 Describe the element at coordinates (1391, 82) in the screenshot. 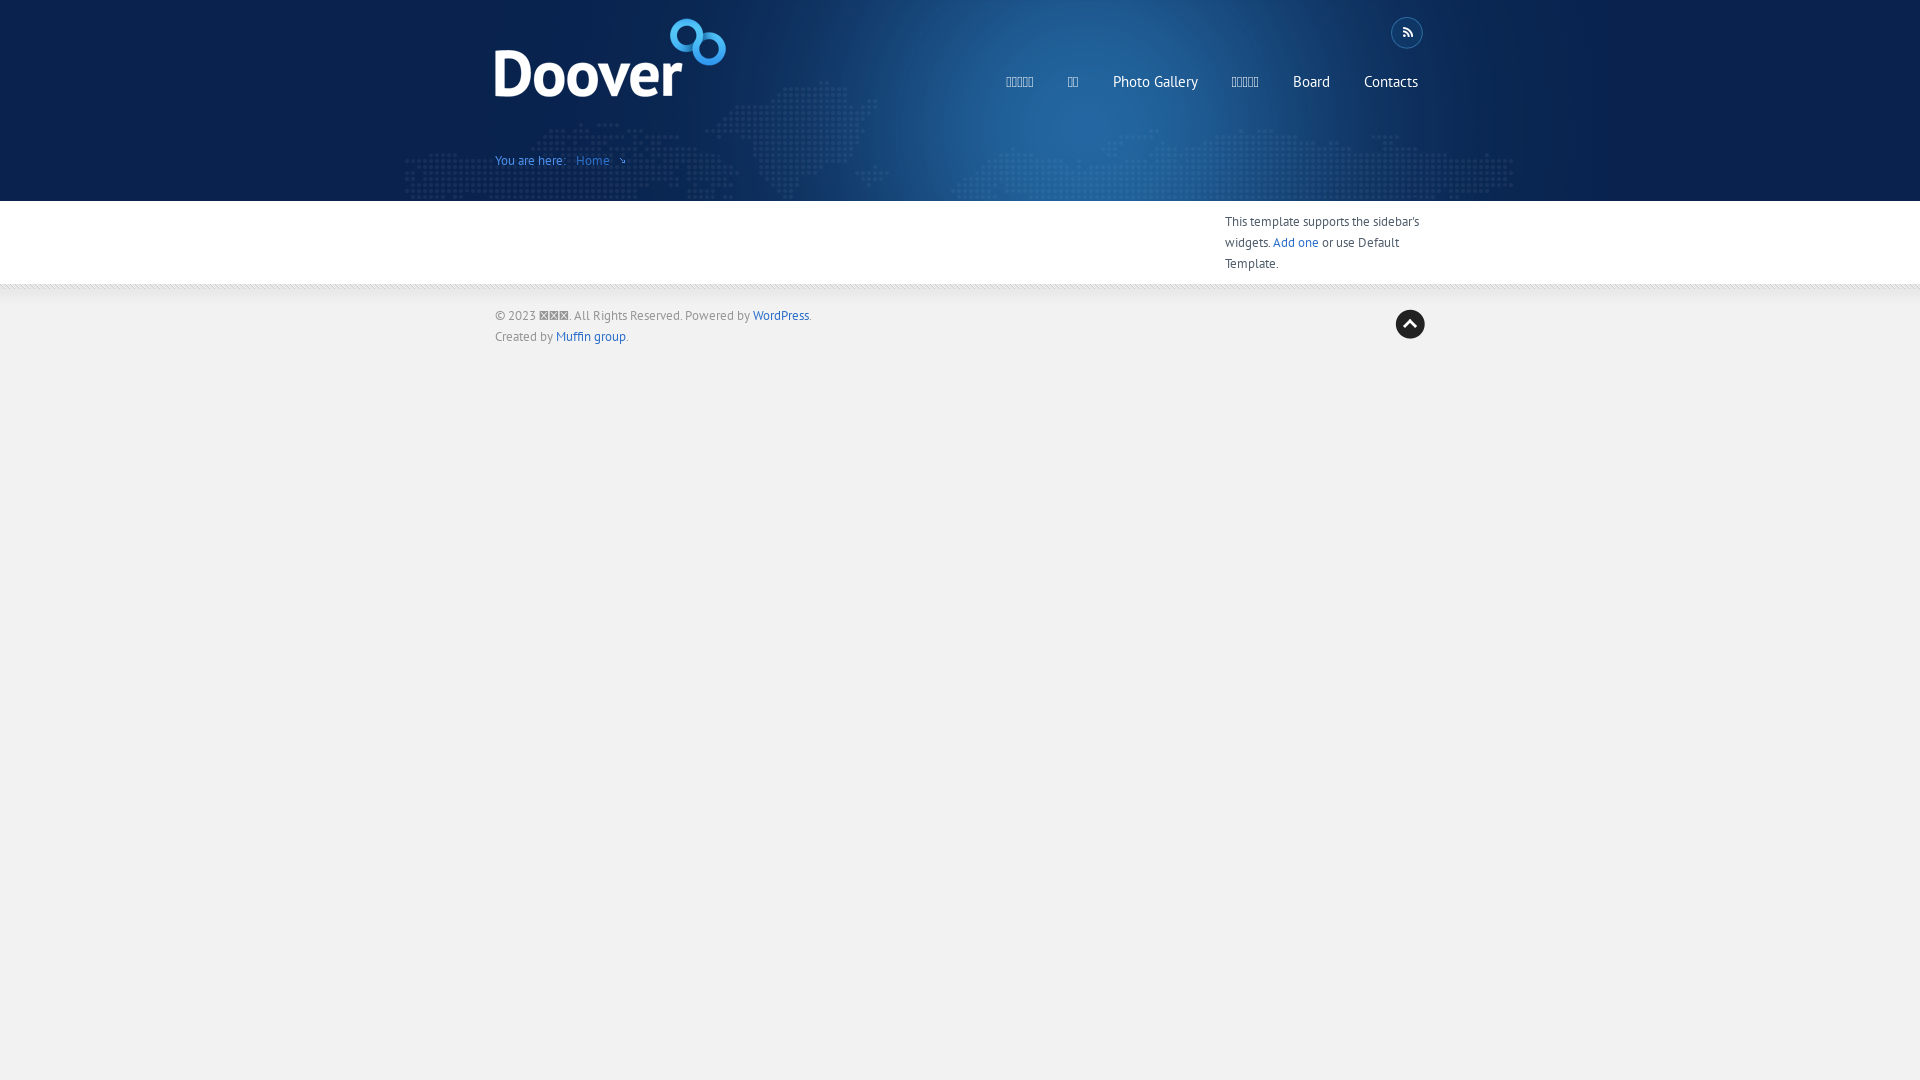

I see `Contacts` at that location.